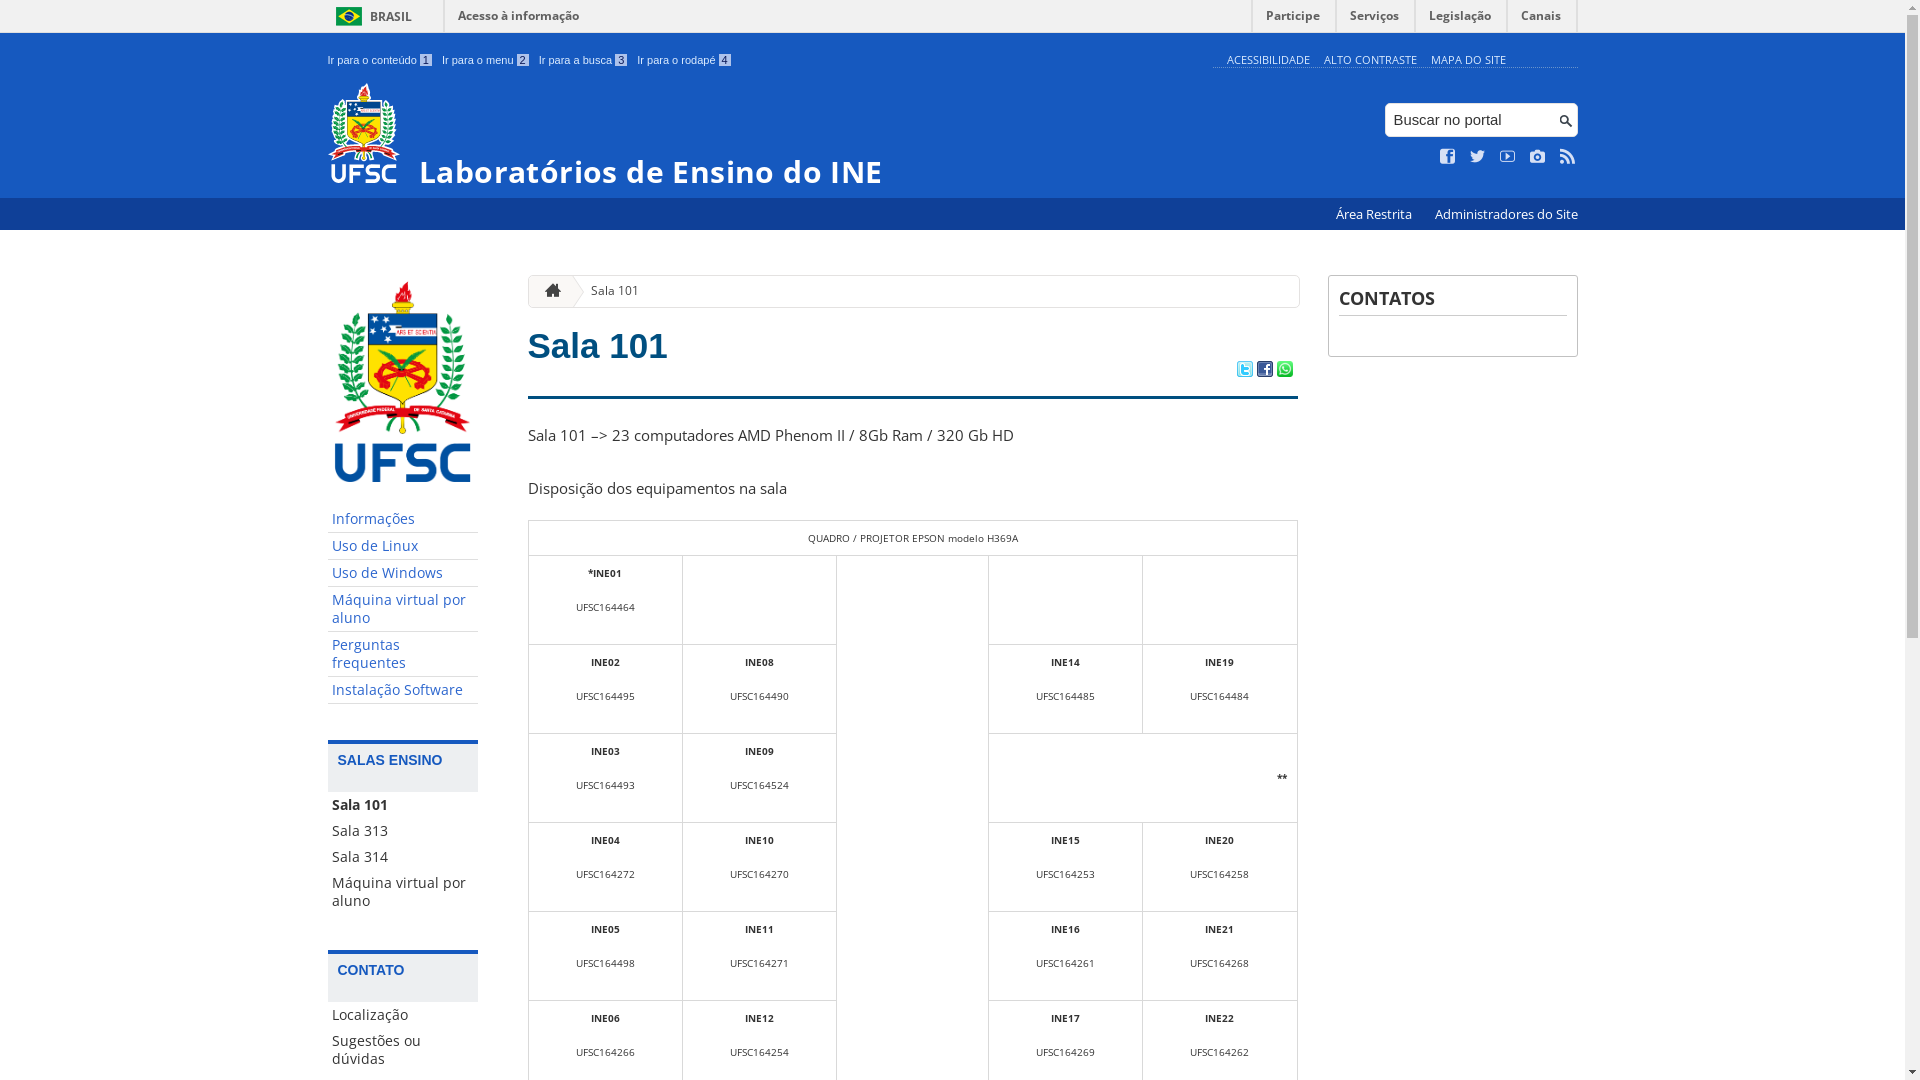 The image size is (1920, 1080). I want to click on ALTO CONTRASTE, so click(1370, 60).